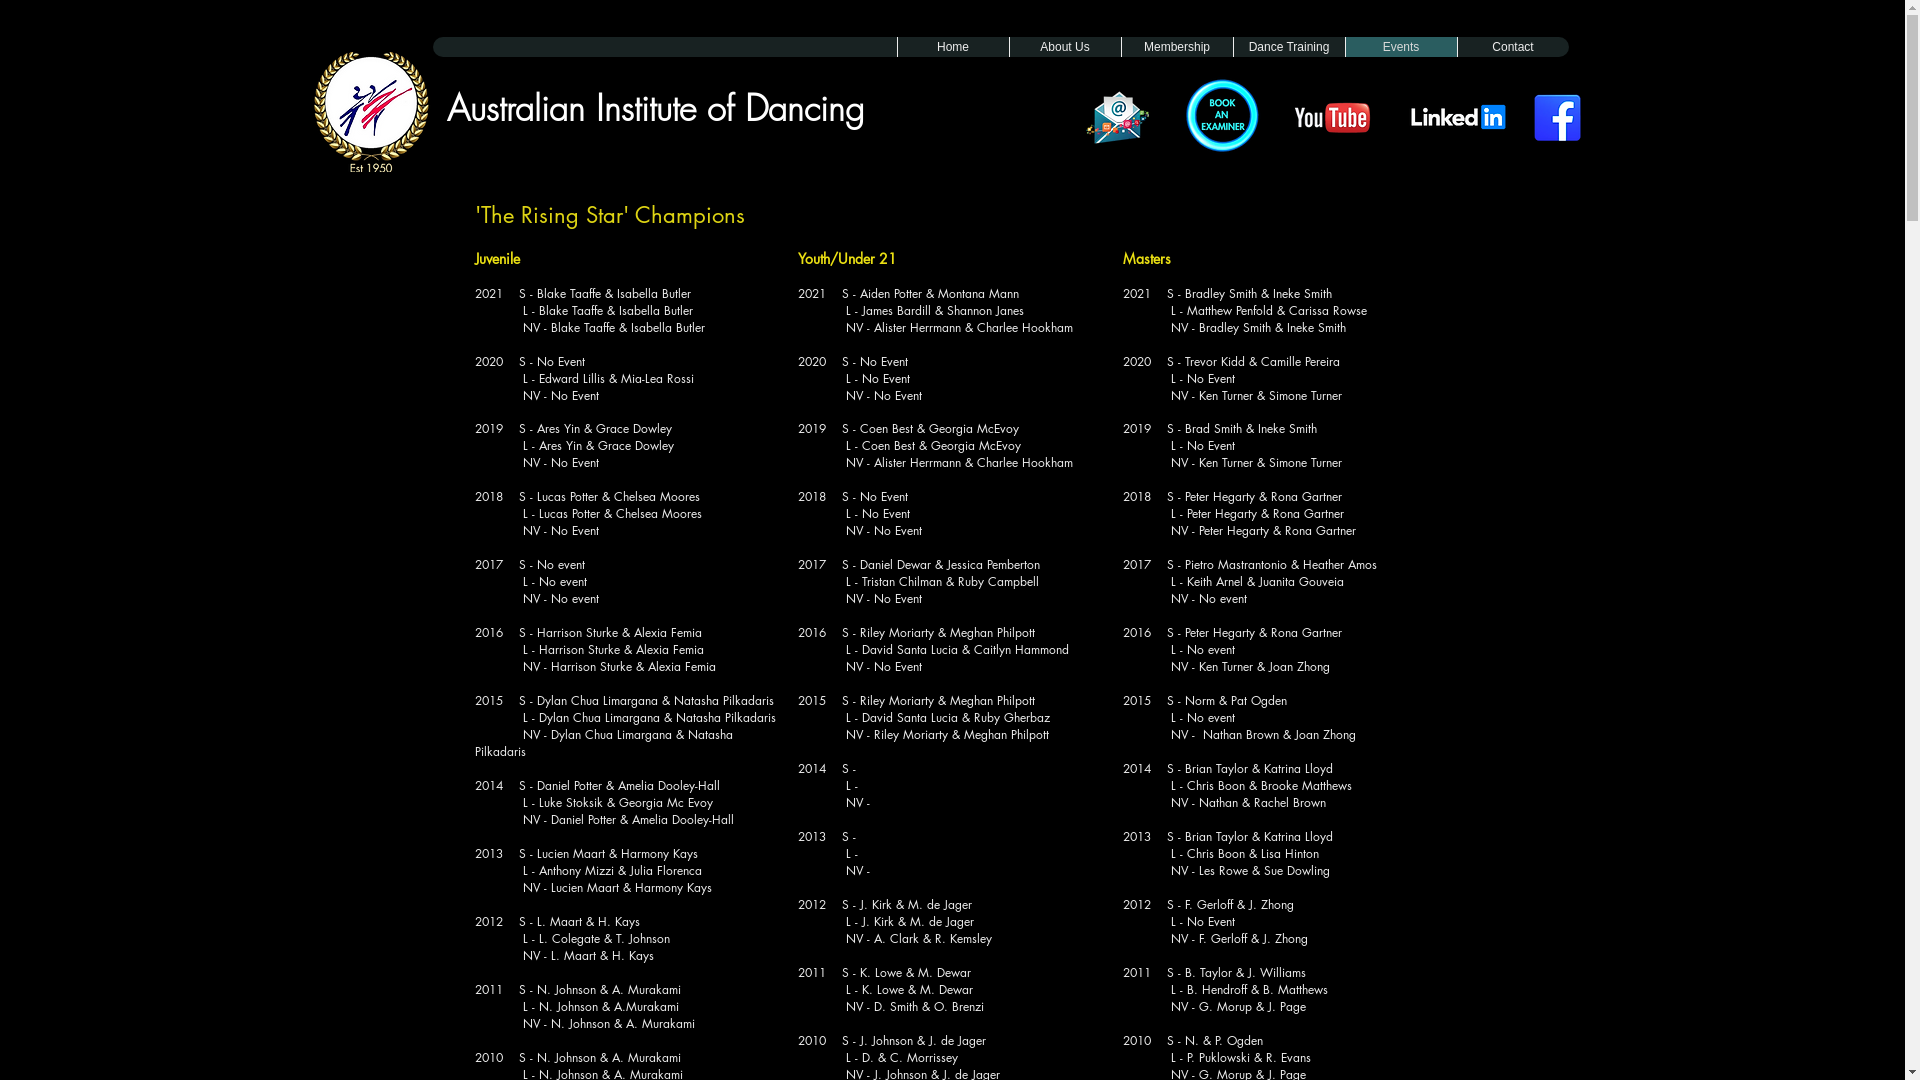 The width and height of the screenshot is (1920, 1080). What do you see at coordinates (1512, 47) in the screenshot?
I see `Contact` at bounding box center [1512, 47].